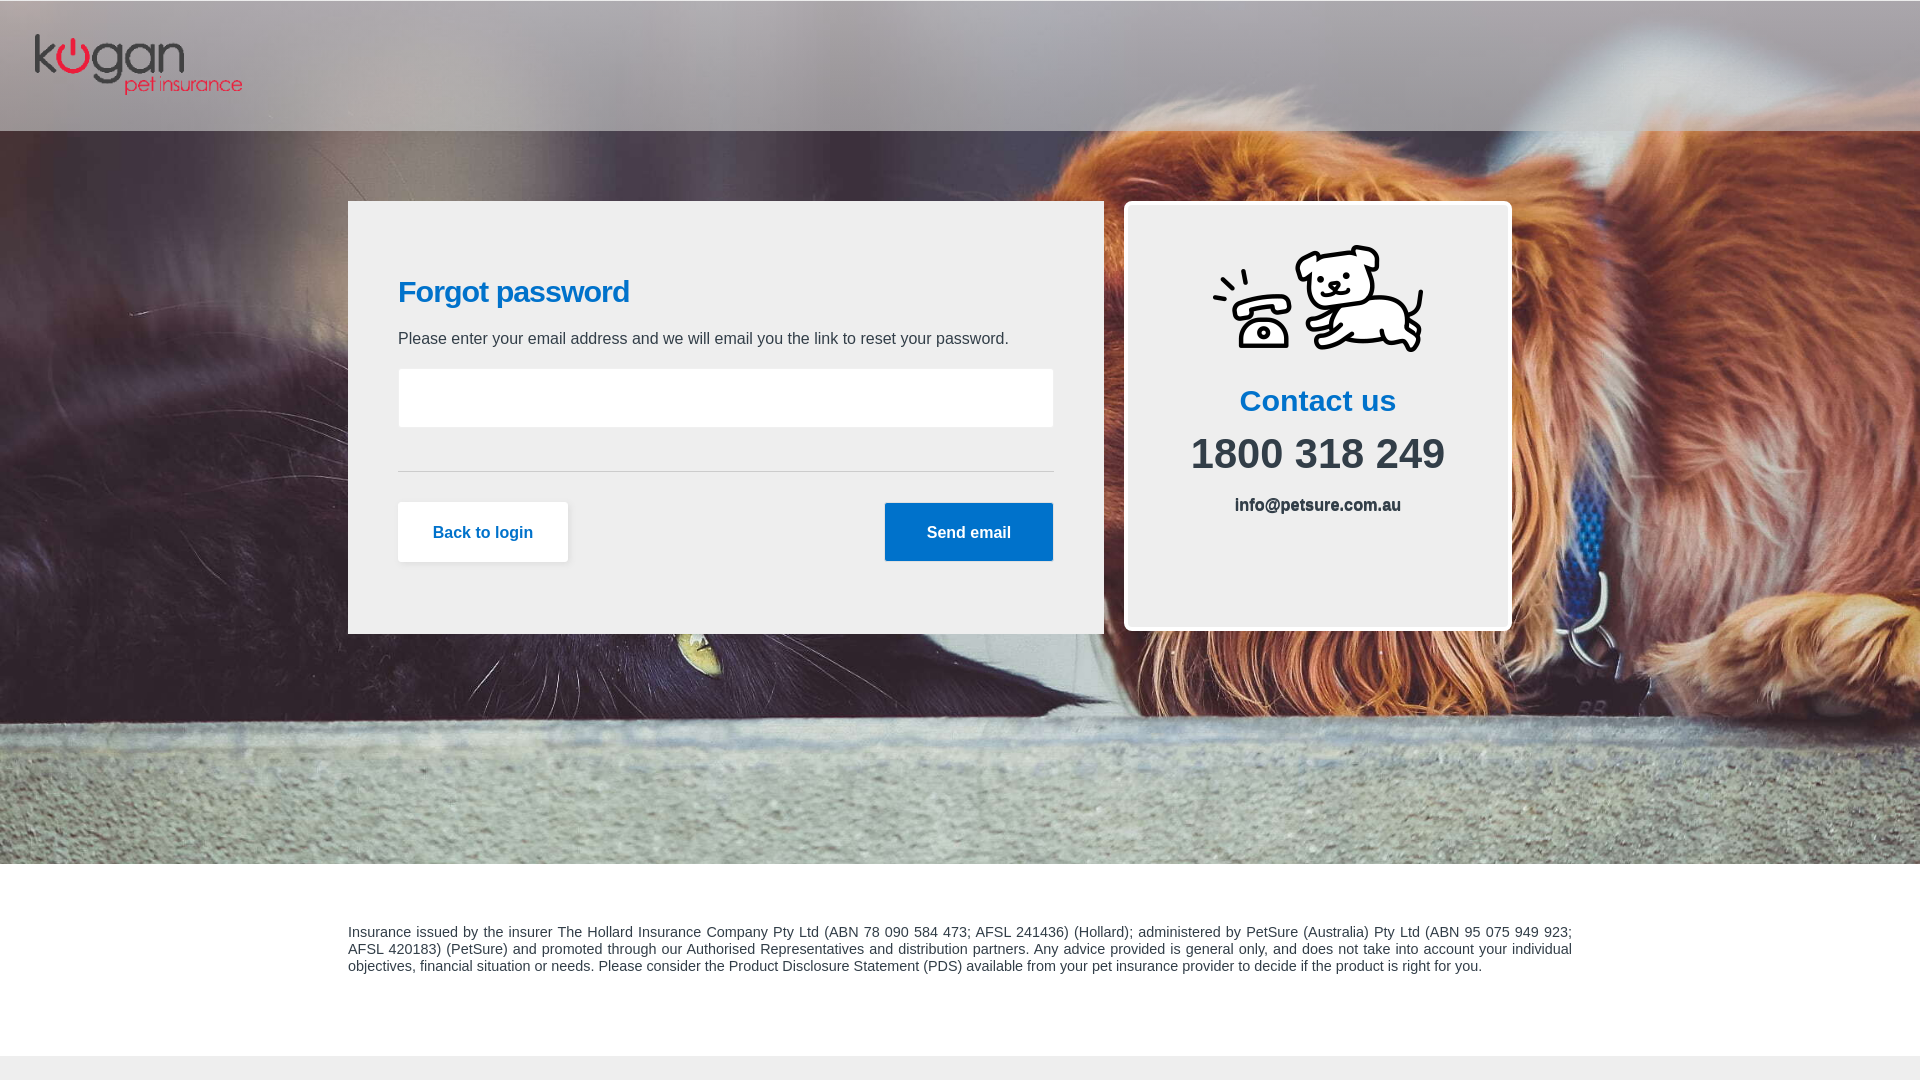  What do you see at coordinates (969, 532) in the screenshot?
I see `Send email` at bounding box center [969, 532].